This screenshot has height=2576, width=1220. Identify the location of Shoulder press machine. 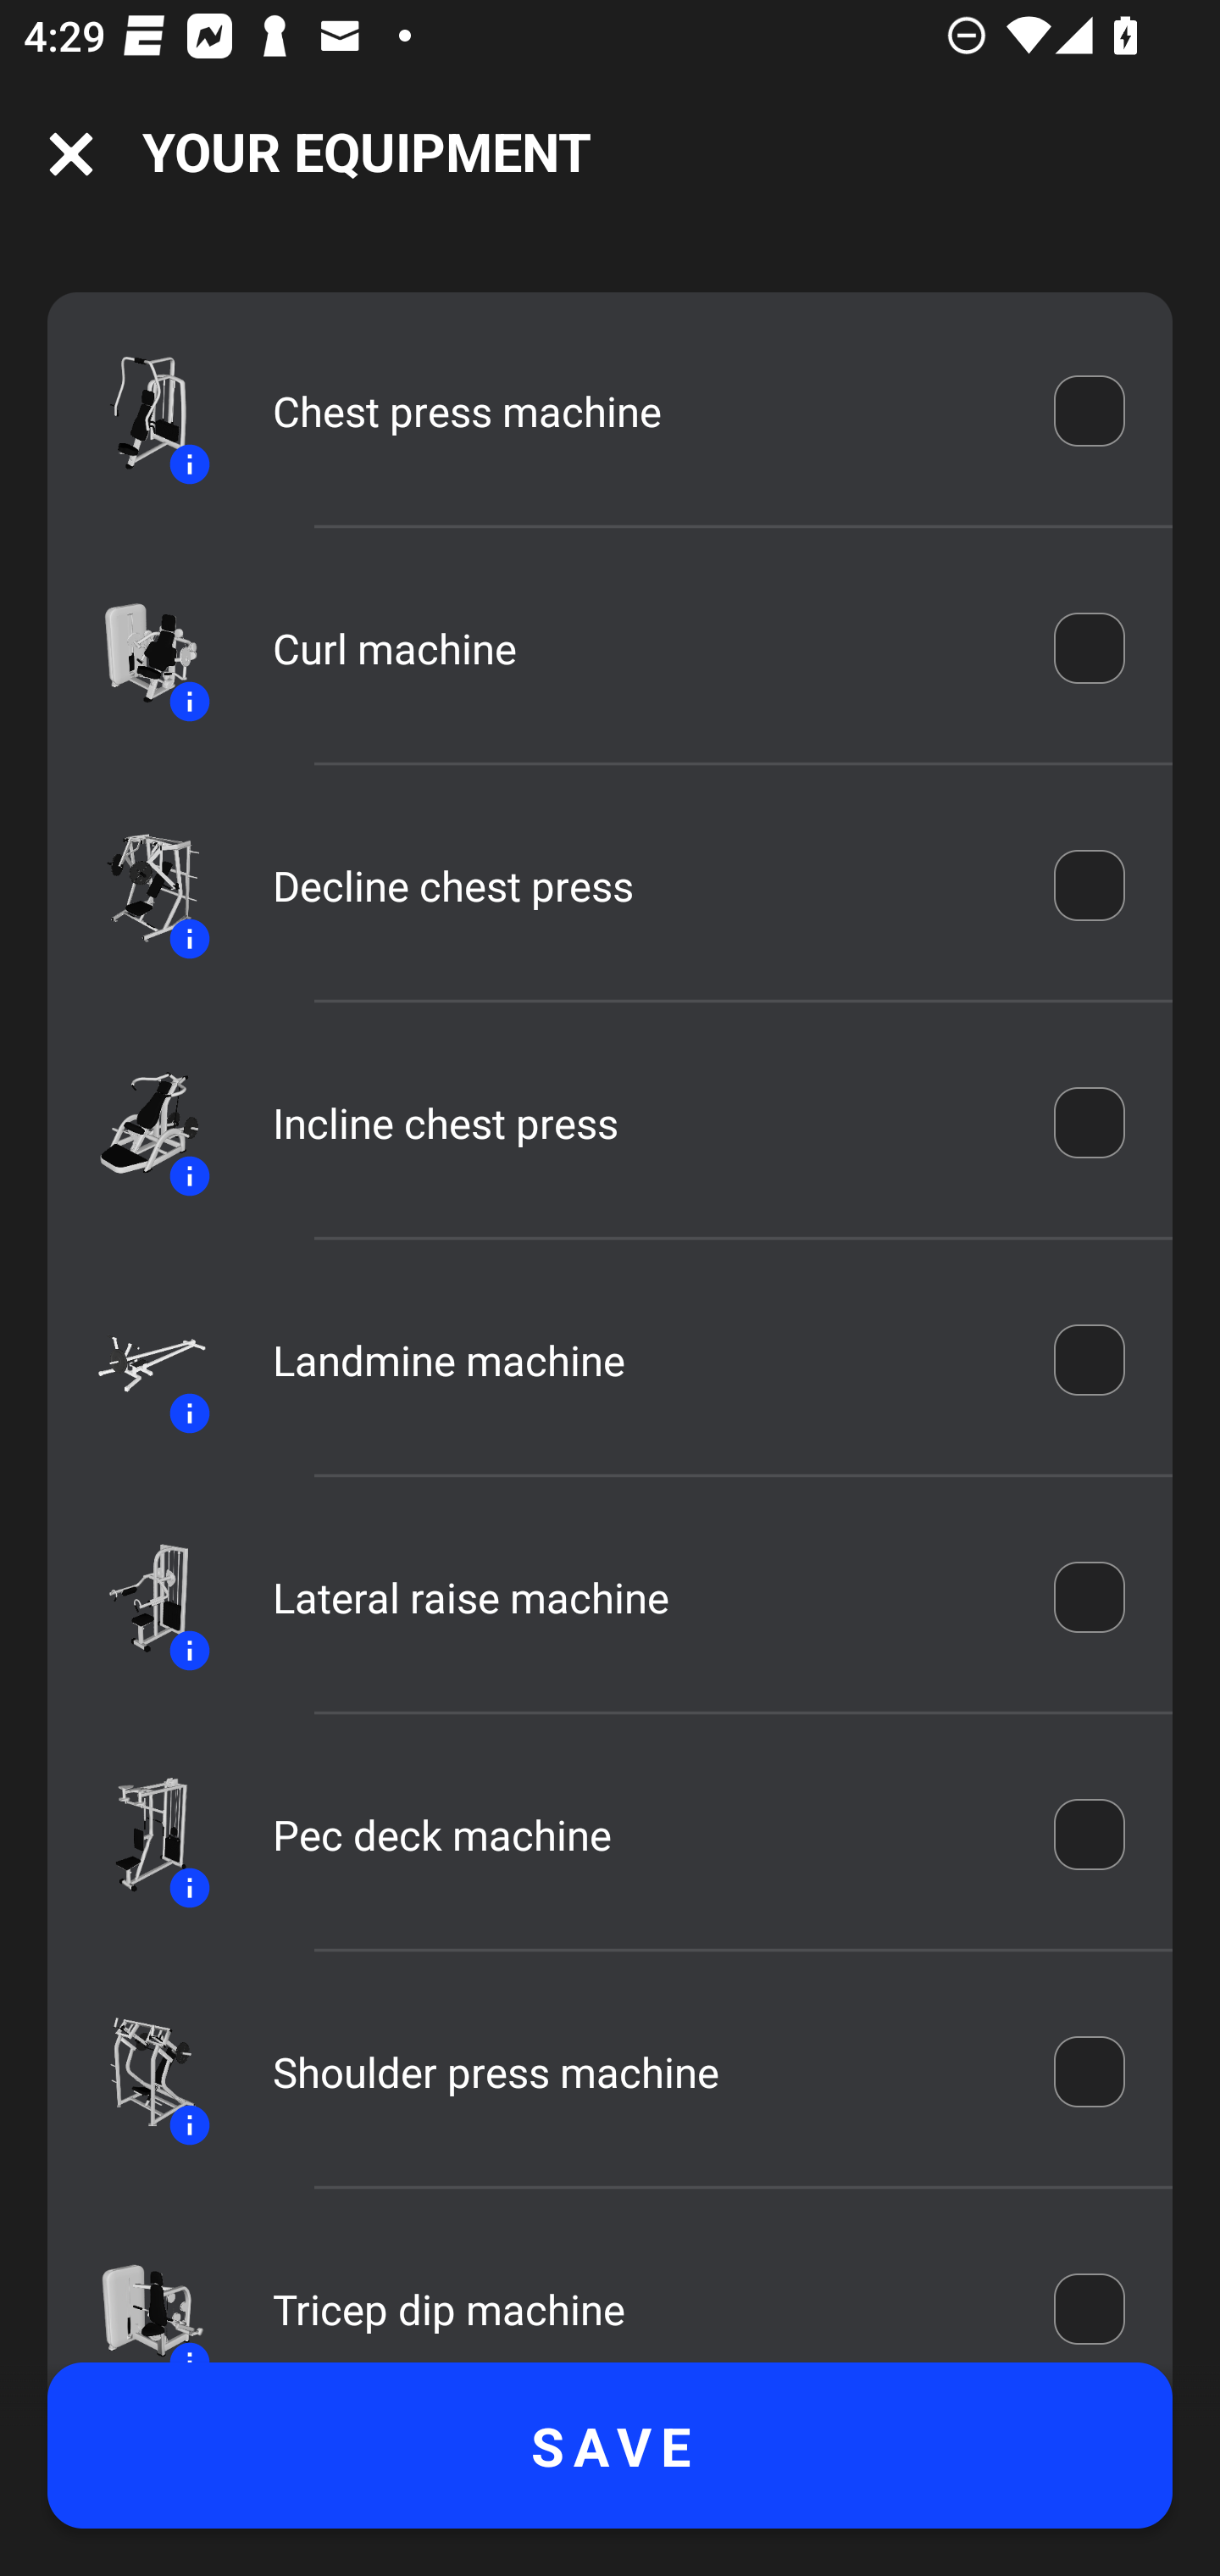
(640, 2073).